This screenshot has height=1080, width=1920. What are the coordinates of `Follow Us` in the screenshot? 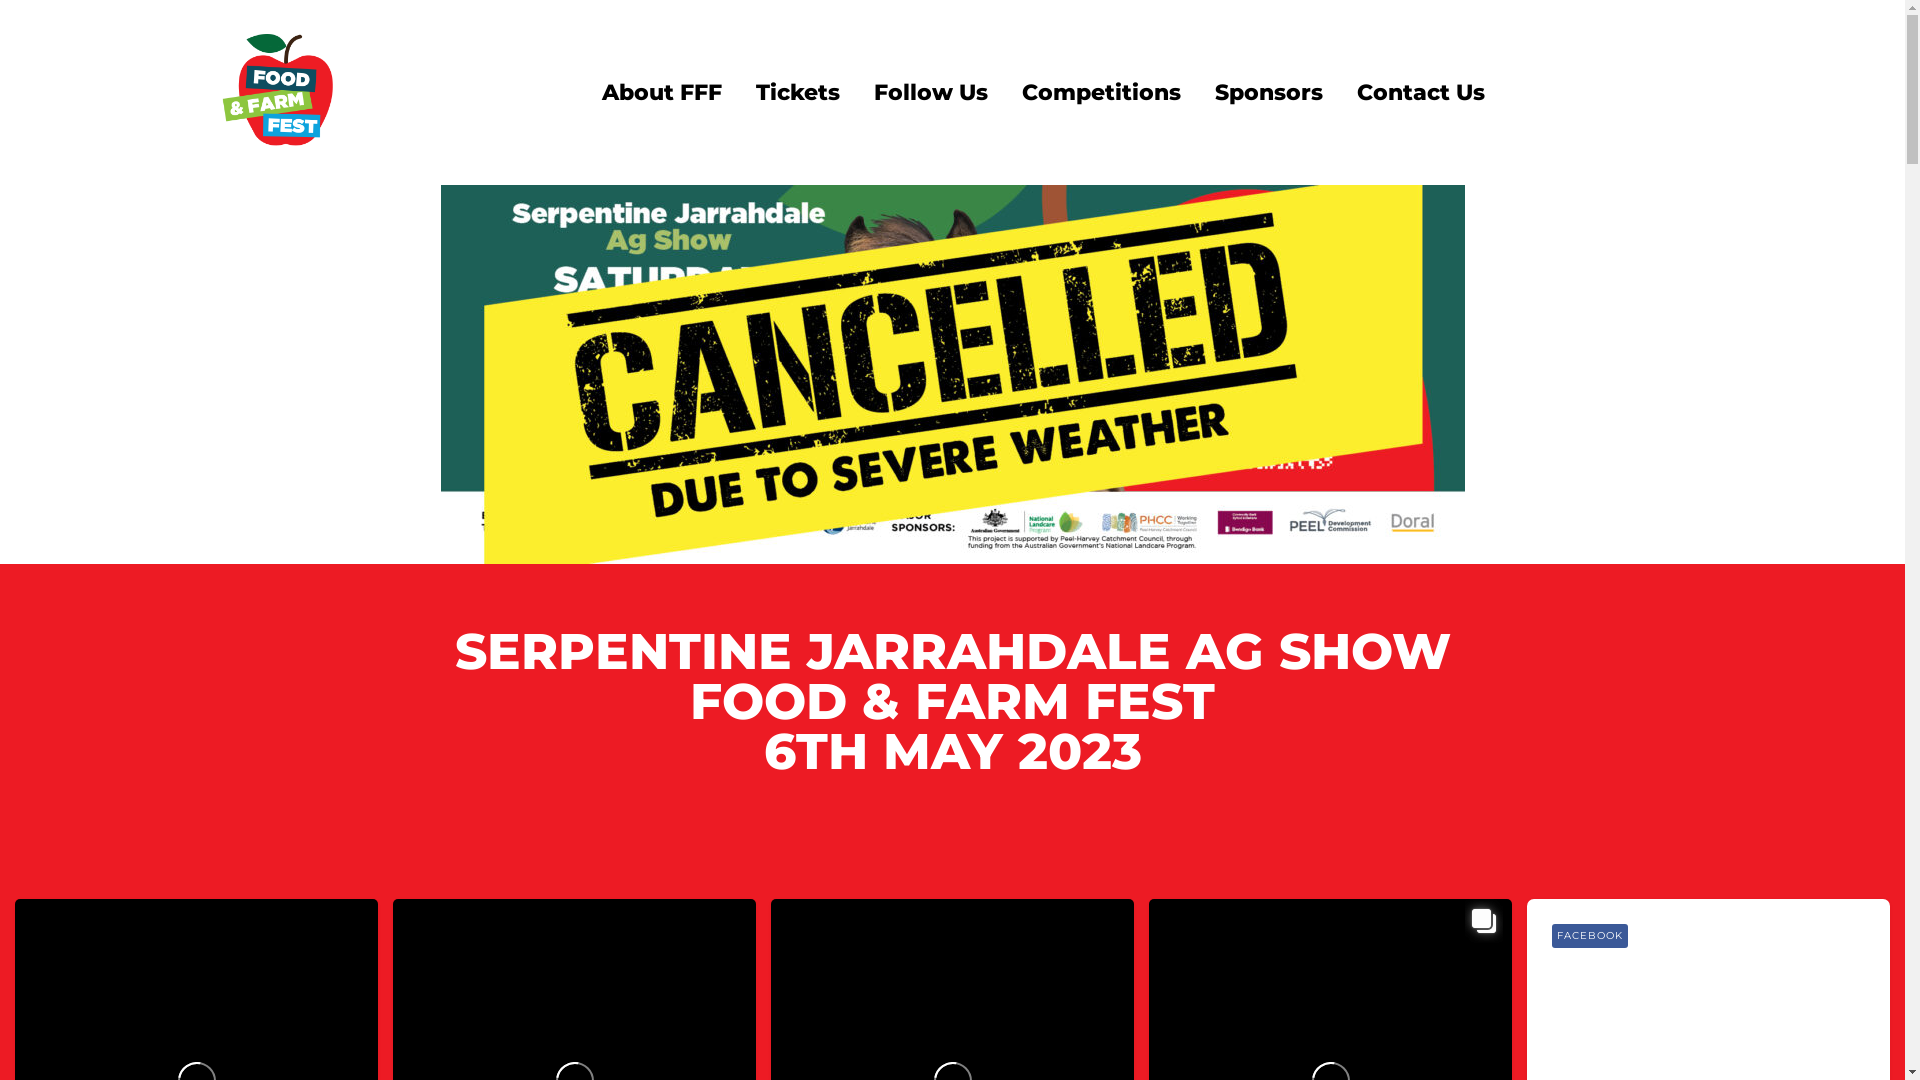 It's located at (930, 92).